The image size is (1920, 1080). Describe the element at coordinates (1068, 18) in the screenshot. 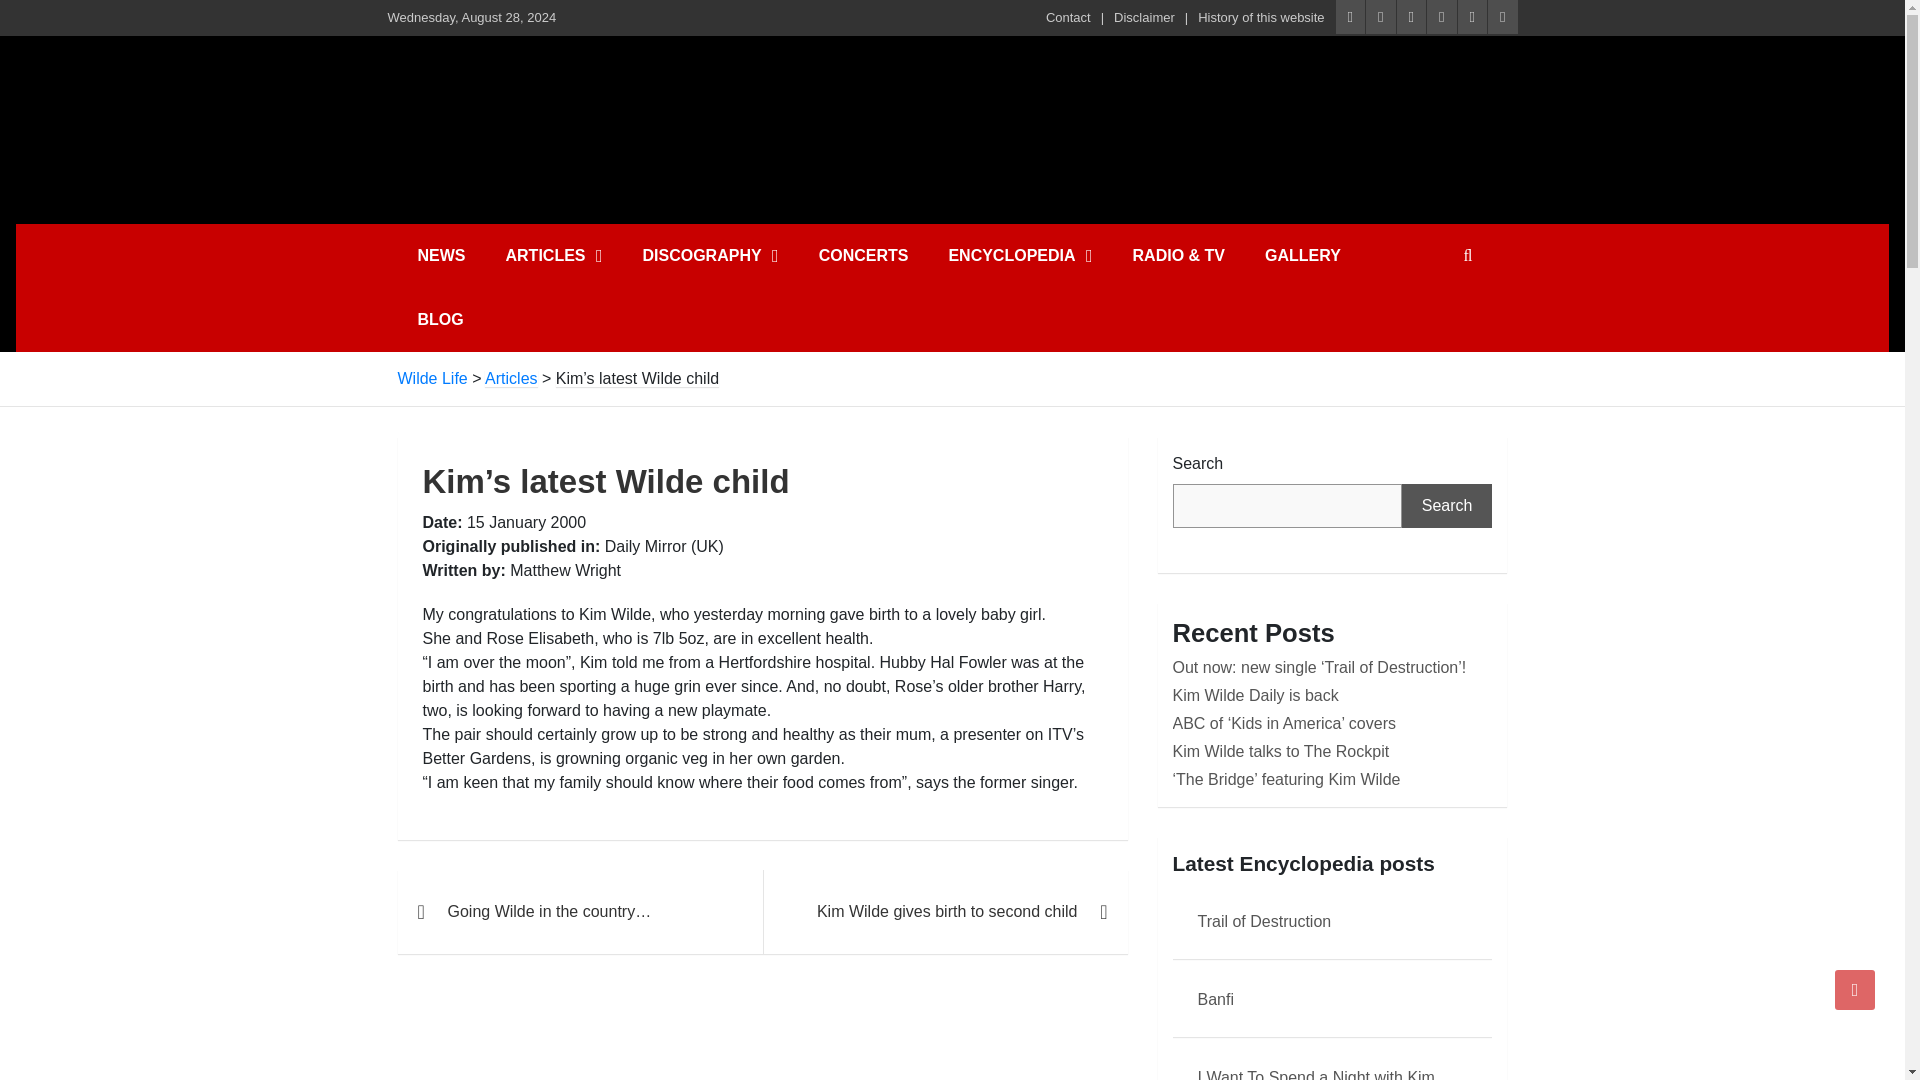

I see `Contact` at that location.